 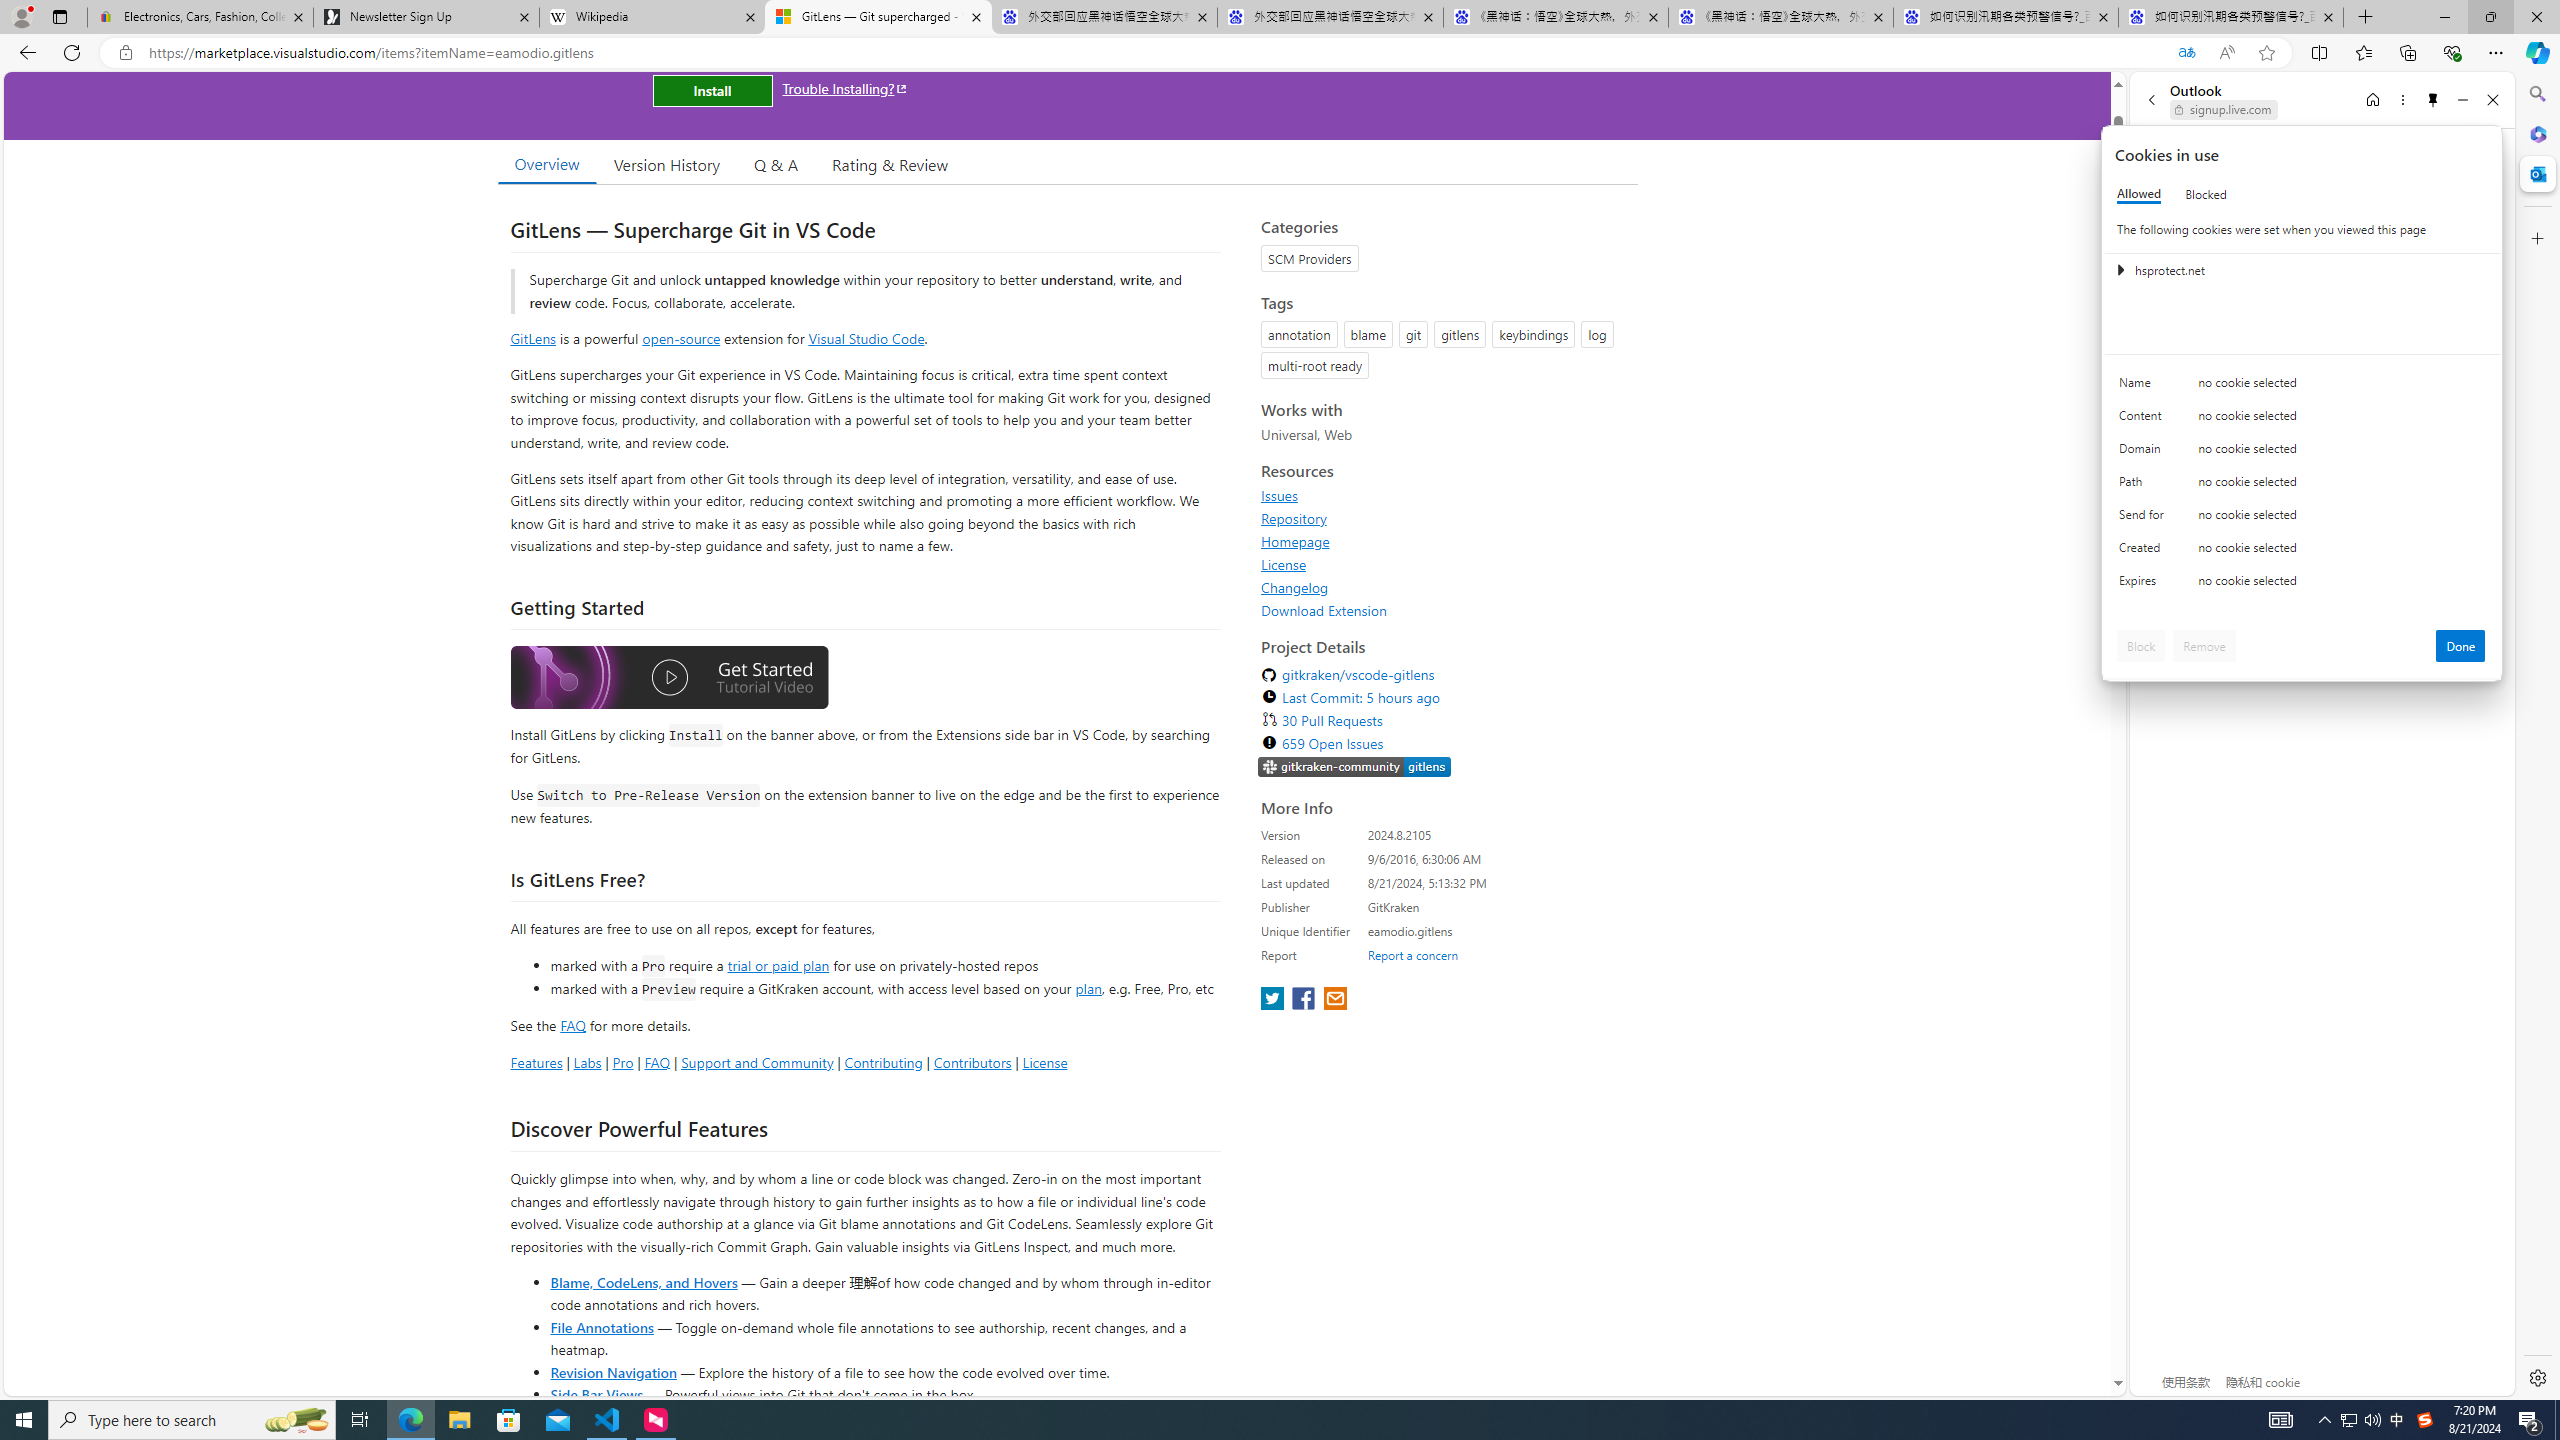 What do you see at coordinates (2204, 646) in the screenshot?
I see `Remove` at bounding box center [2204, 646].